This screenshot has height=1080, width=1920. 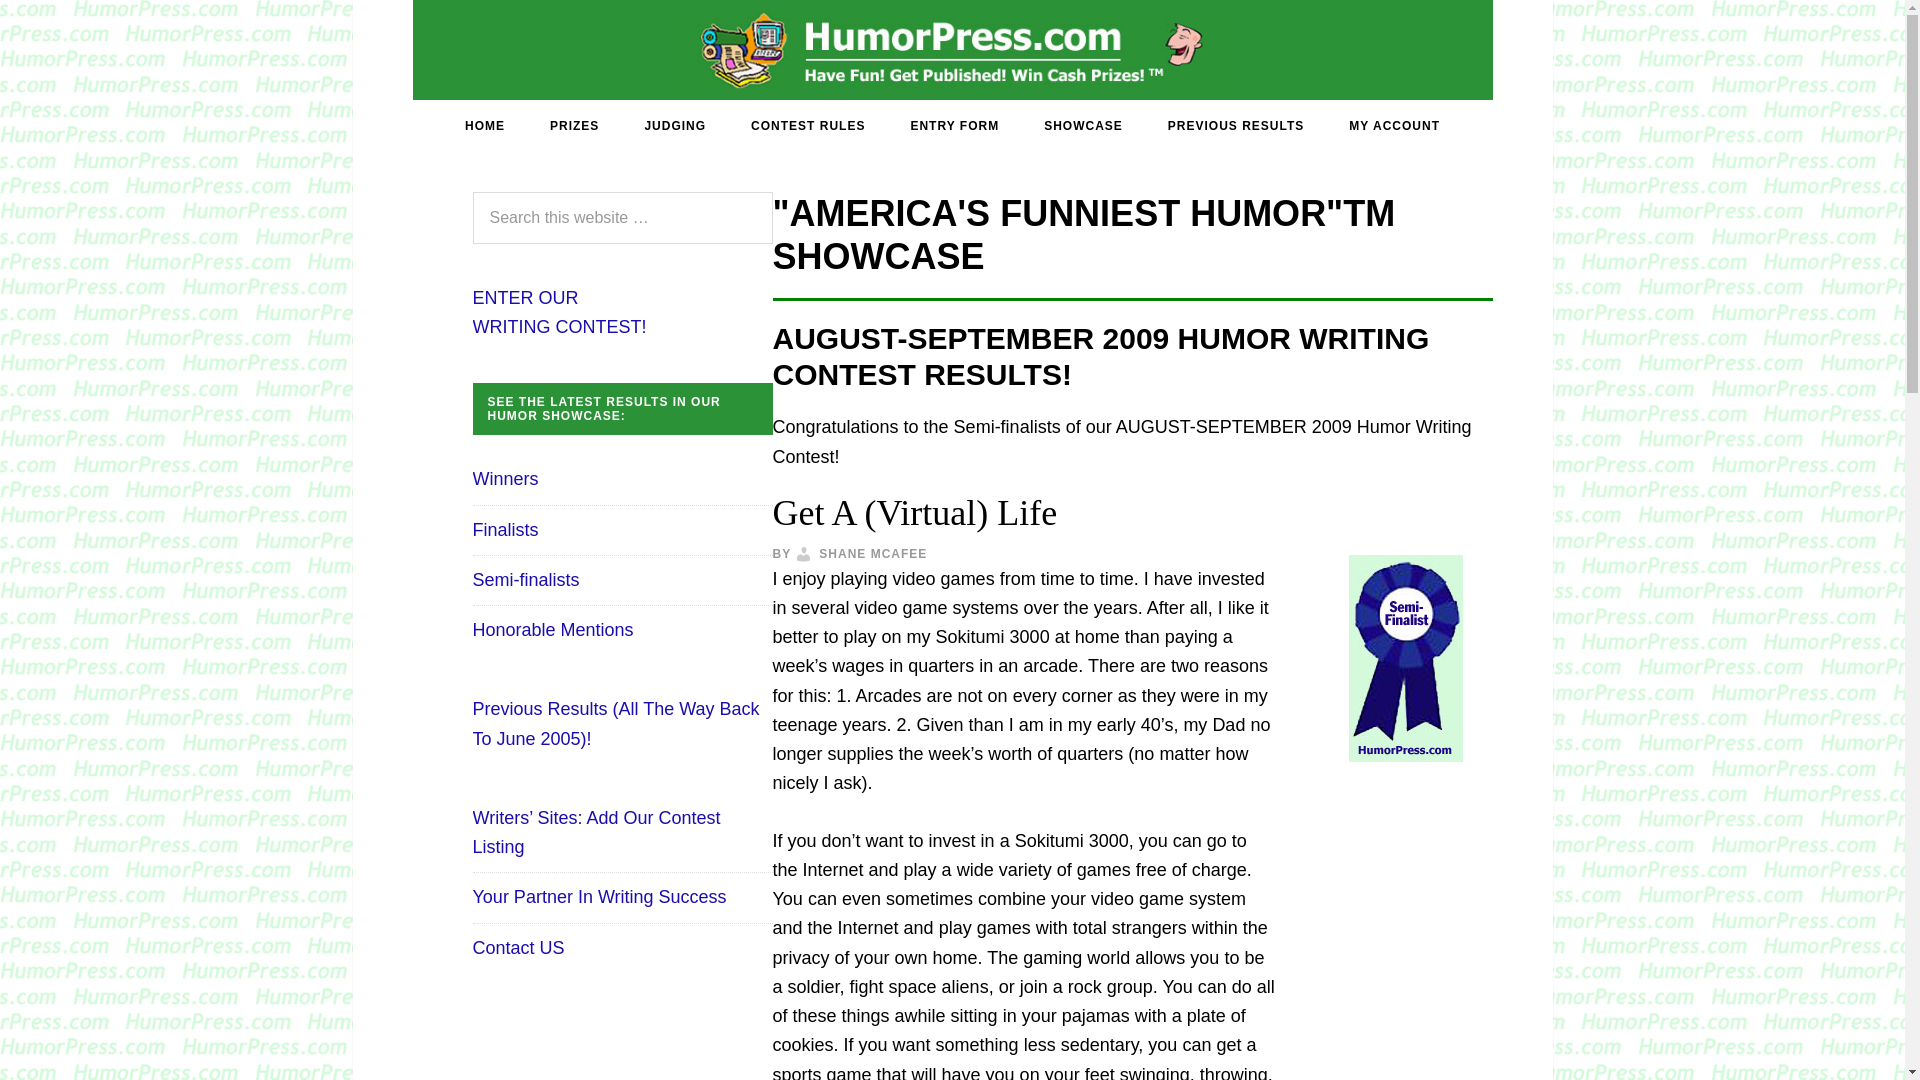 What do you see at coordinates (873, 553) in the screenshot?
I see `SHANE MCAFEE` at bounding box center [873, 553].